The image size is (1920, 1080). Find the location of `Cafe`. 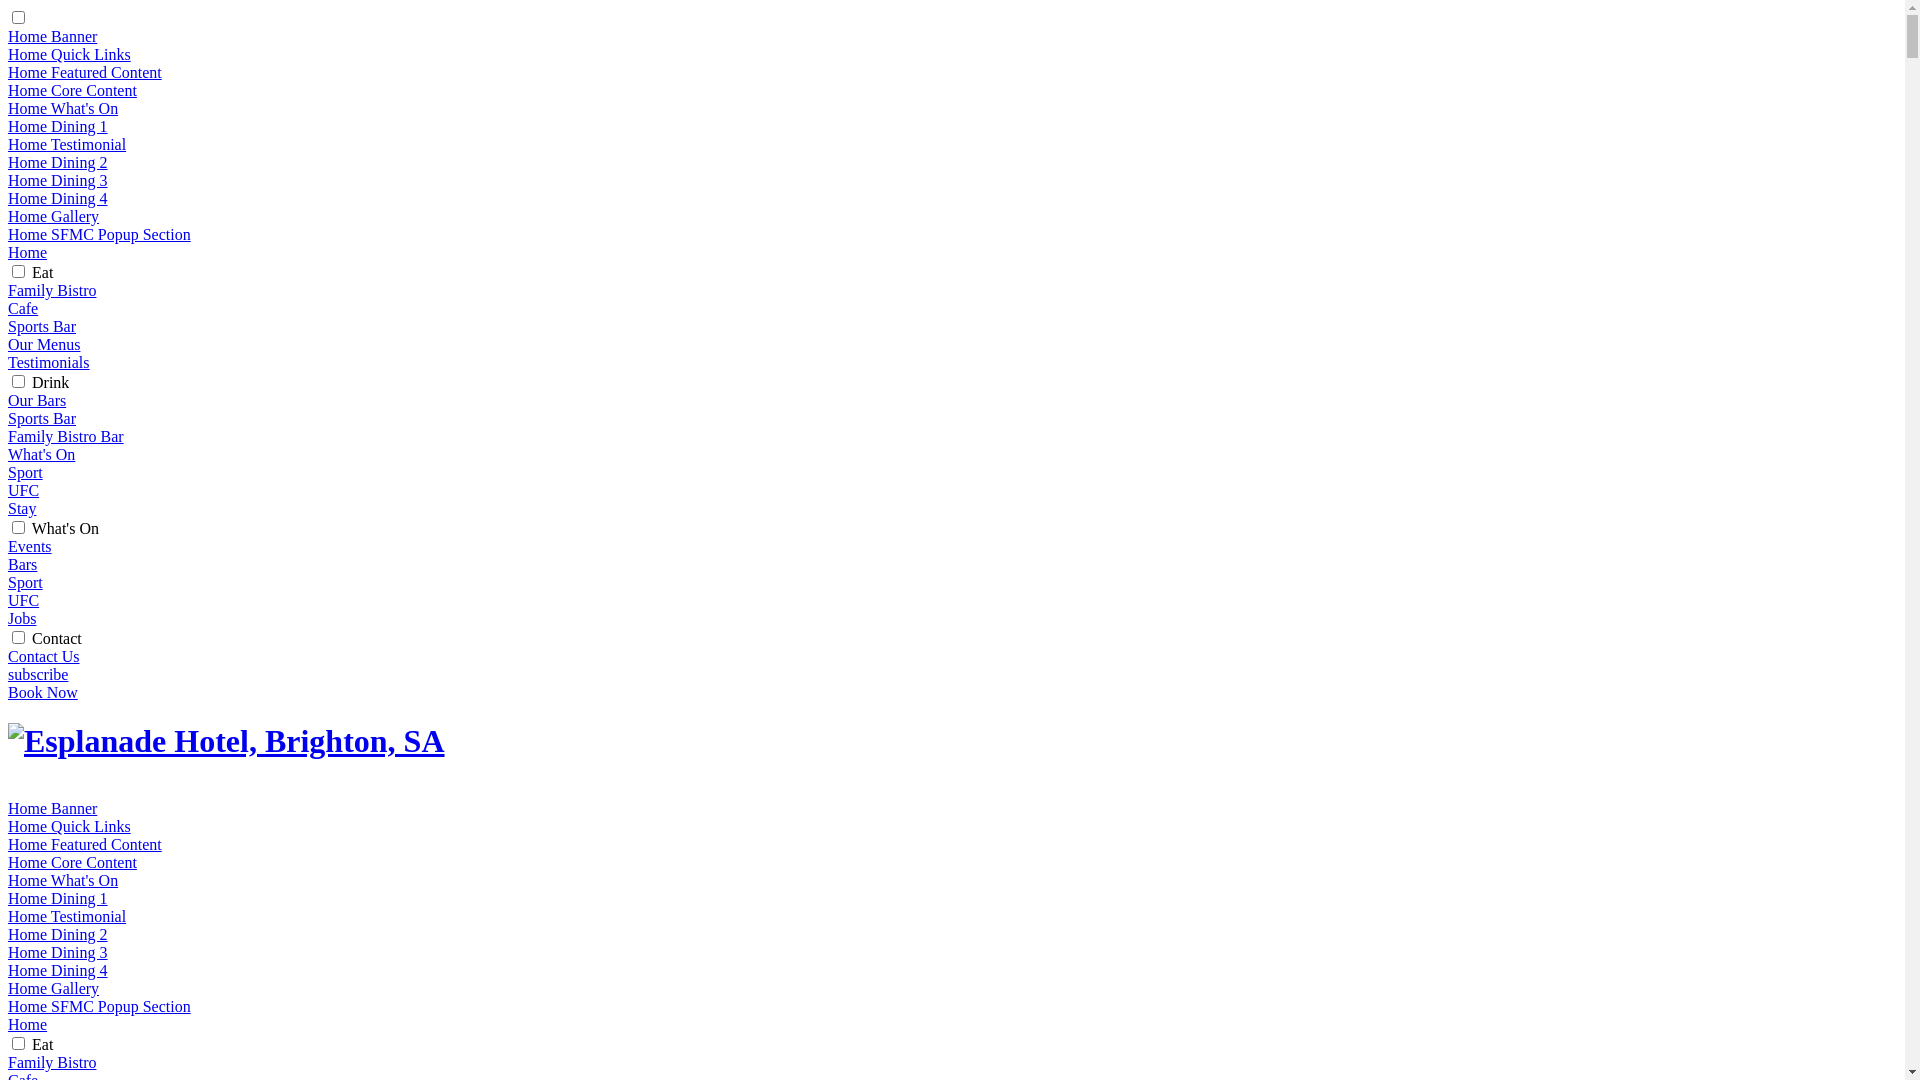

Cafe is located at coordinates (23, 308).